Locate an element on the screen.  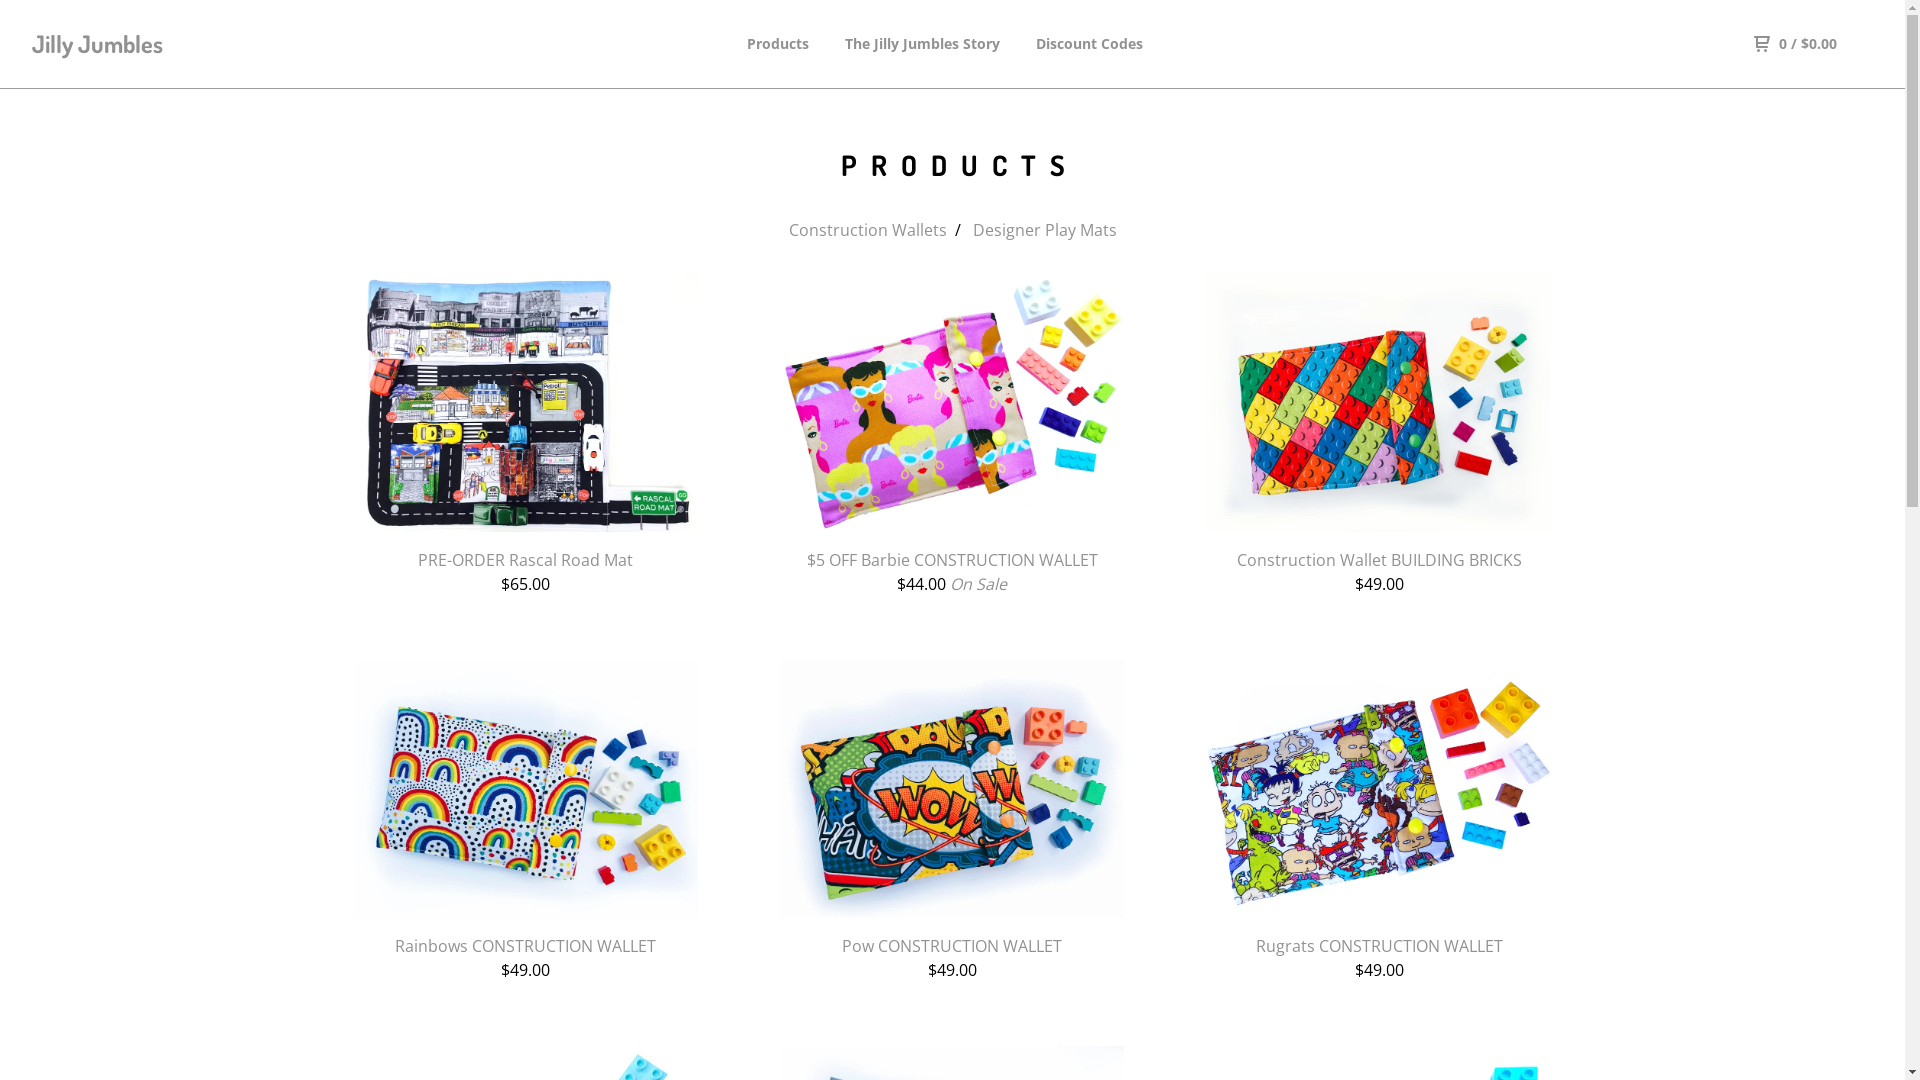
The Jilly Jumbles Story is located at coordinates (921, 44).